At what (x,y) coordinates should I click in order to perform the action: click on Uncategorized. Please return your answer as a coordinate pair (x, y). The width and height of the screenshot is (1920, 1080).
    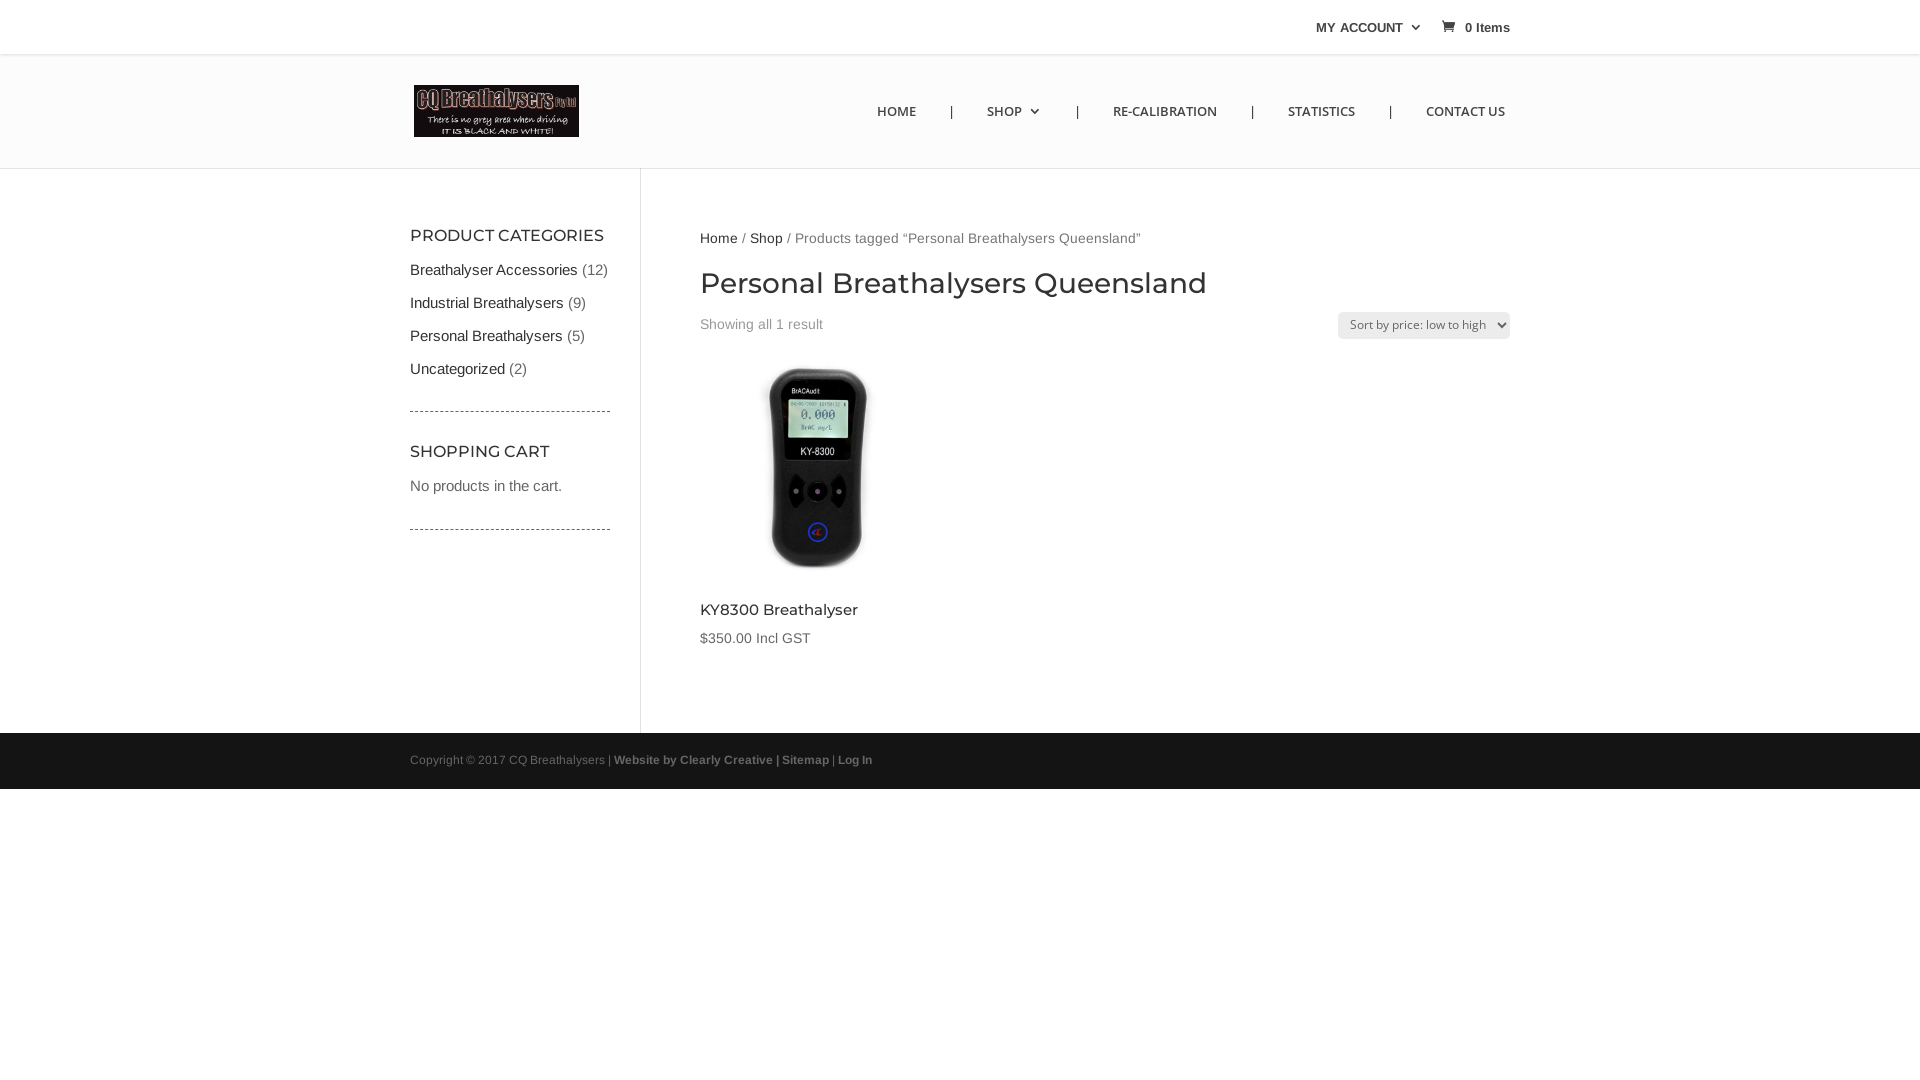
    Looking at the image, I should click on (457, 368).